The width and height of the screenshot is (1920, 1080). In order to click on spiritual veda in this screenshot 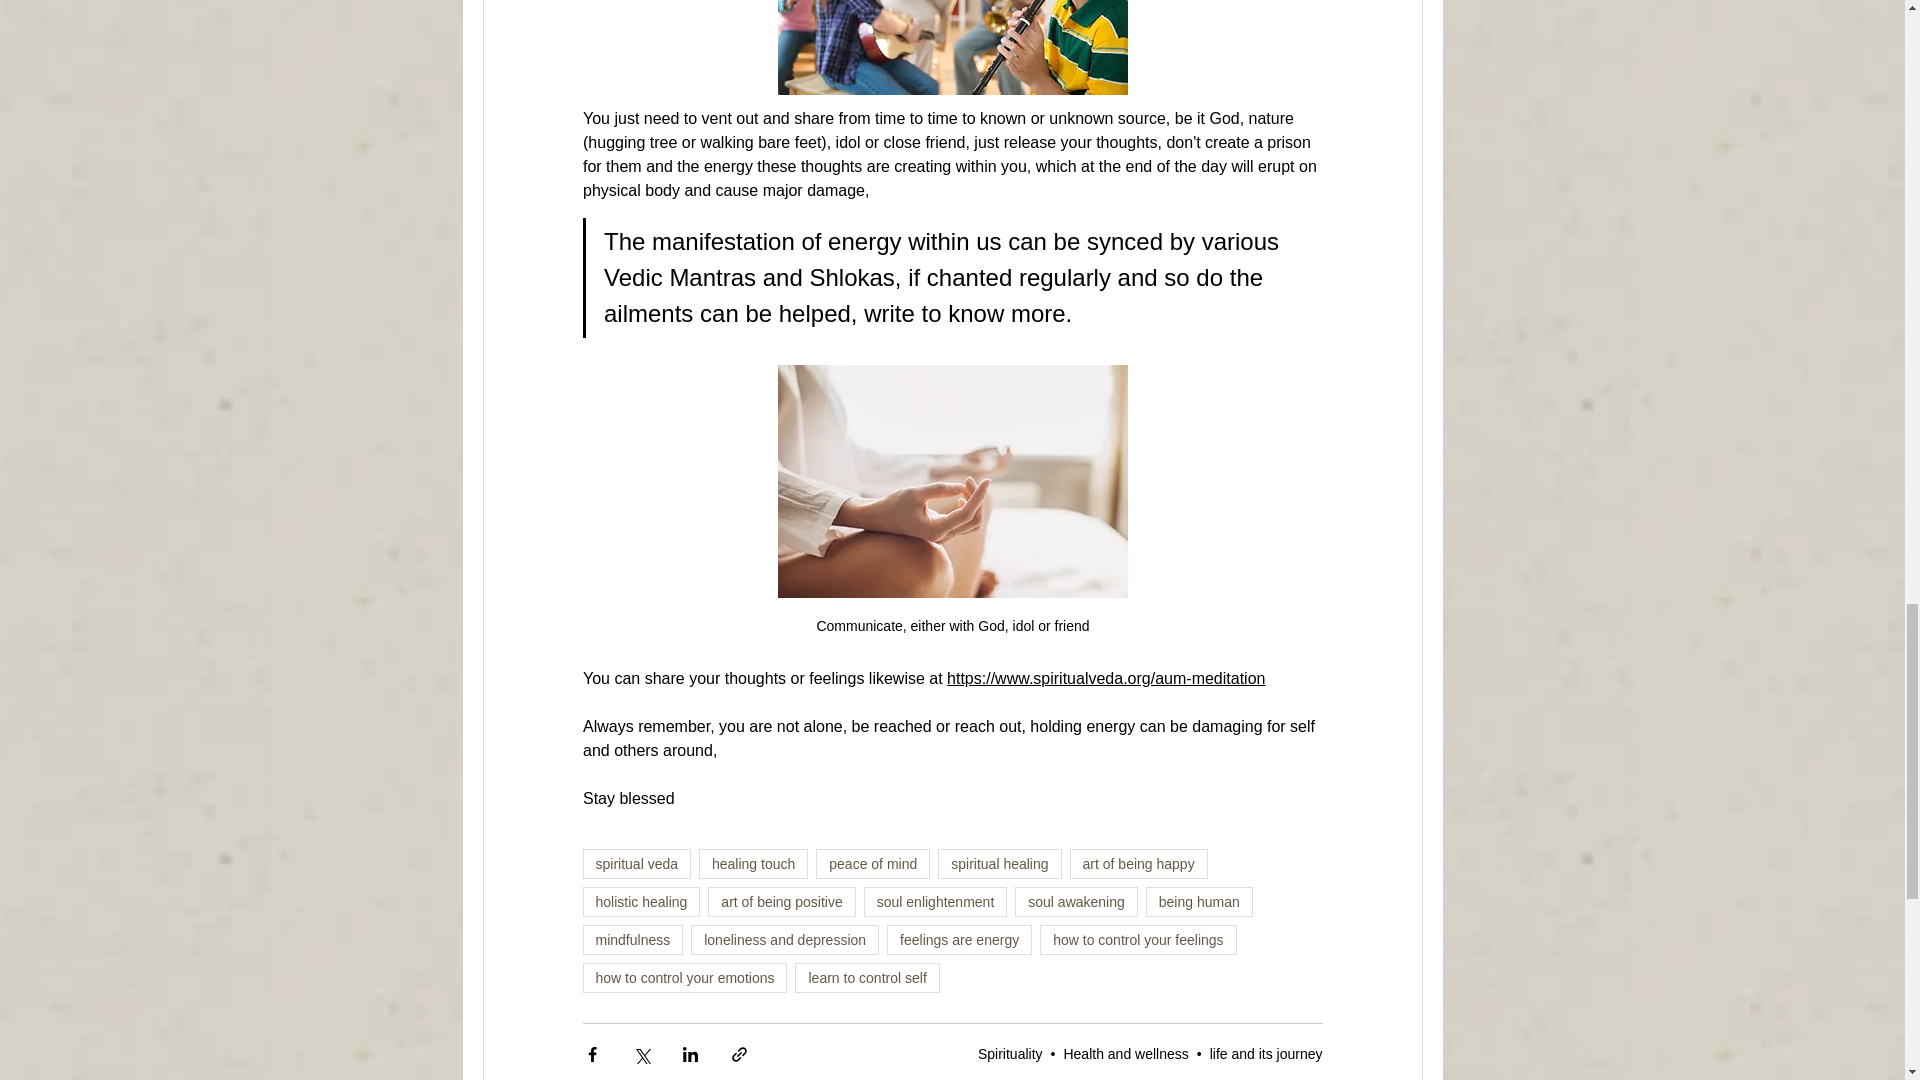, I will do `click(636, 864)`.